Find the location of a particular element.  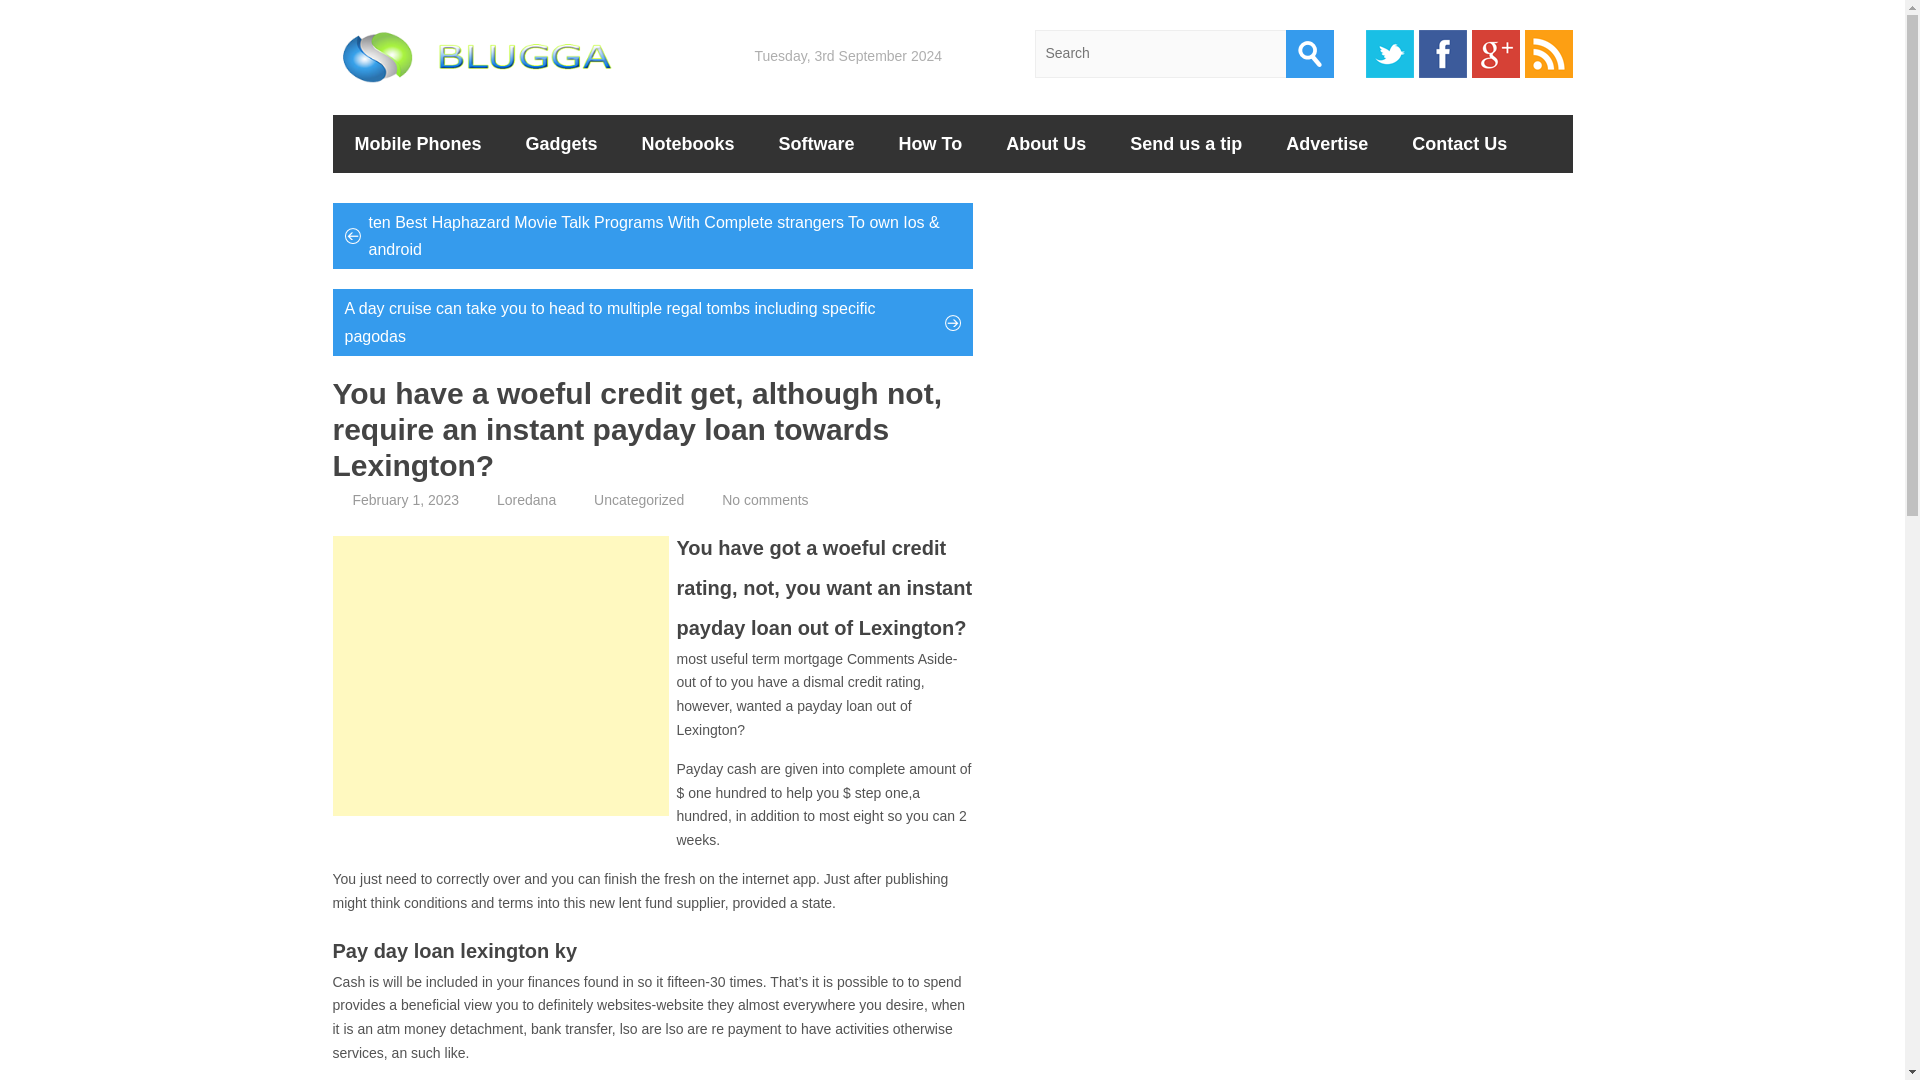

Uncategorized is located at coordinates (638, 500).